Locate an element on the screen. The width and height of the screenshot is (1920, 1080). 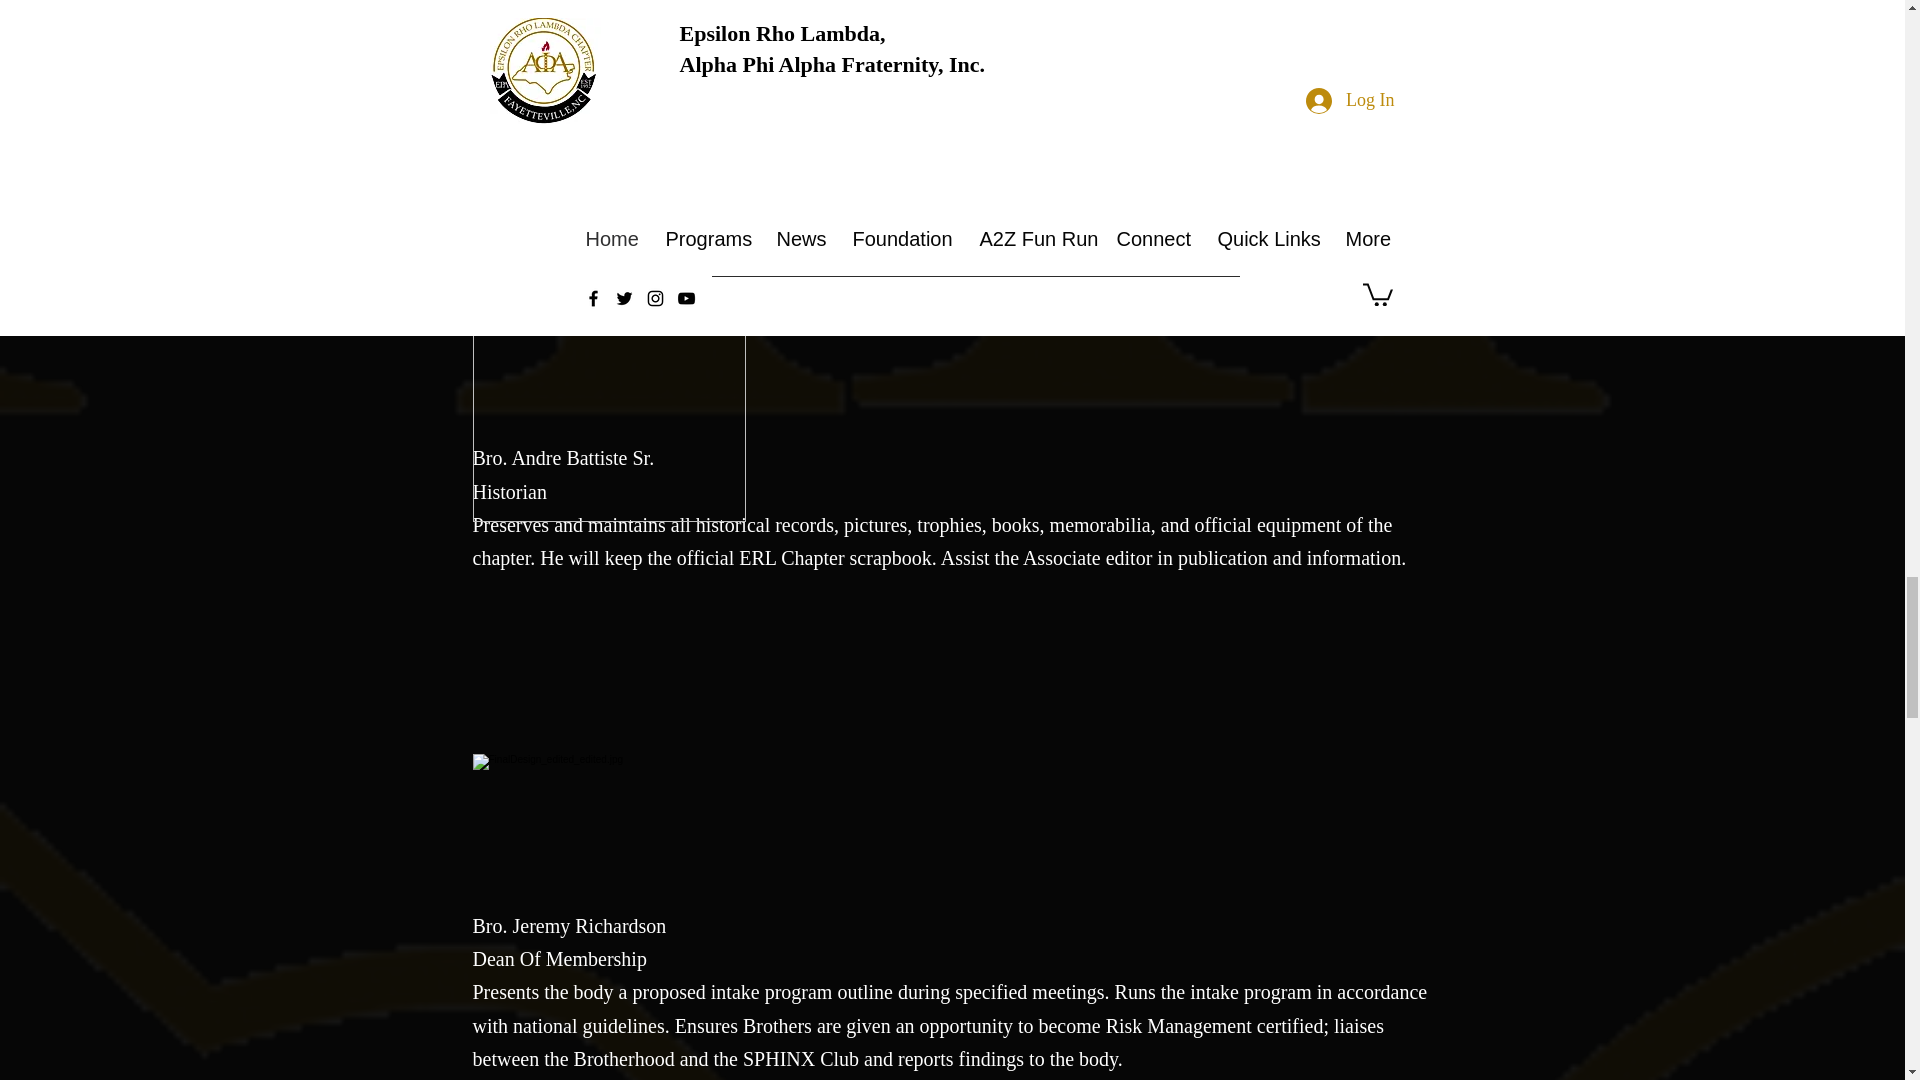
Bro. Brown.jpg is located at coordinates (608, 892).